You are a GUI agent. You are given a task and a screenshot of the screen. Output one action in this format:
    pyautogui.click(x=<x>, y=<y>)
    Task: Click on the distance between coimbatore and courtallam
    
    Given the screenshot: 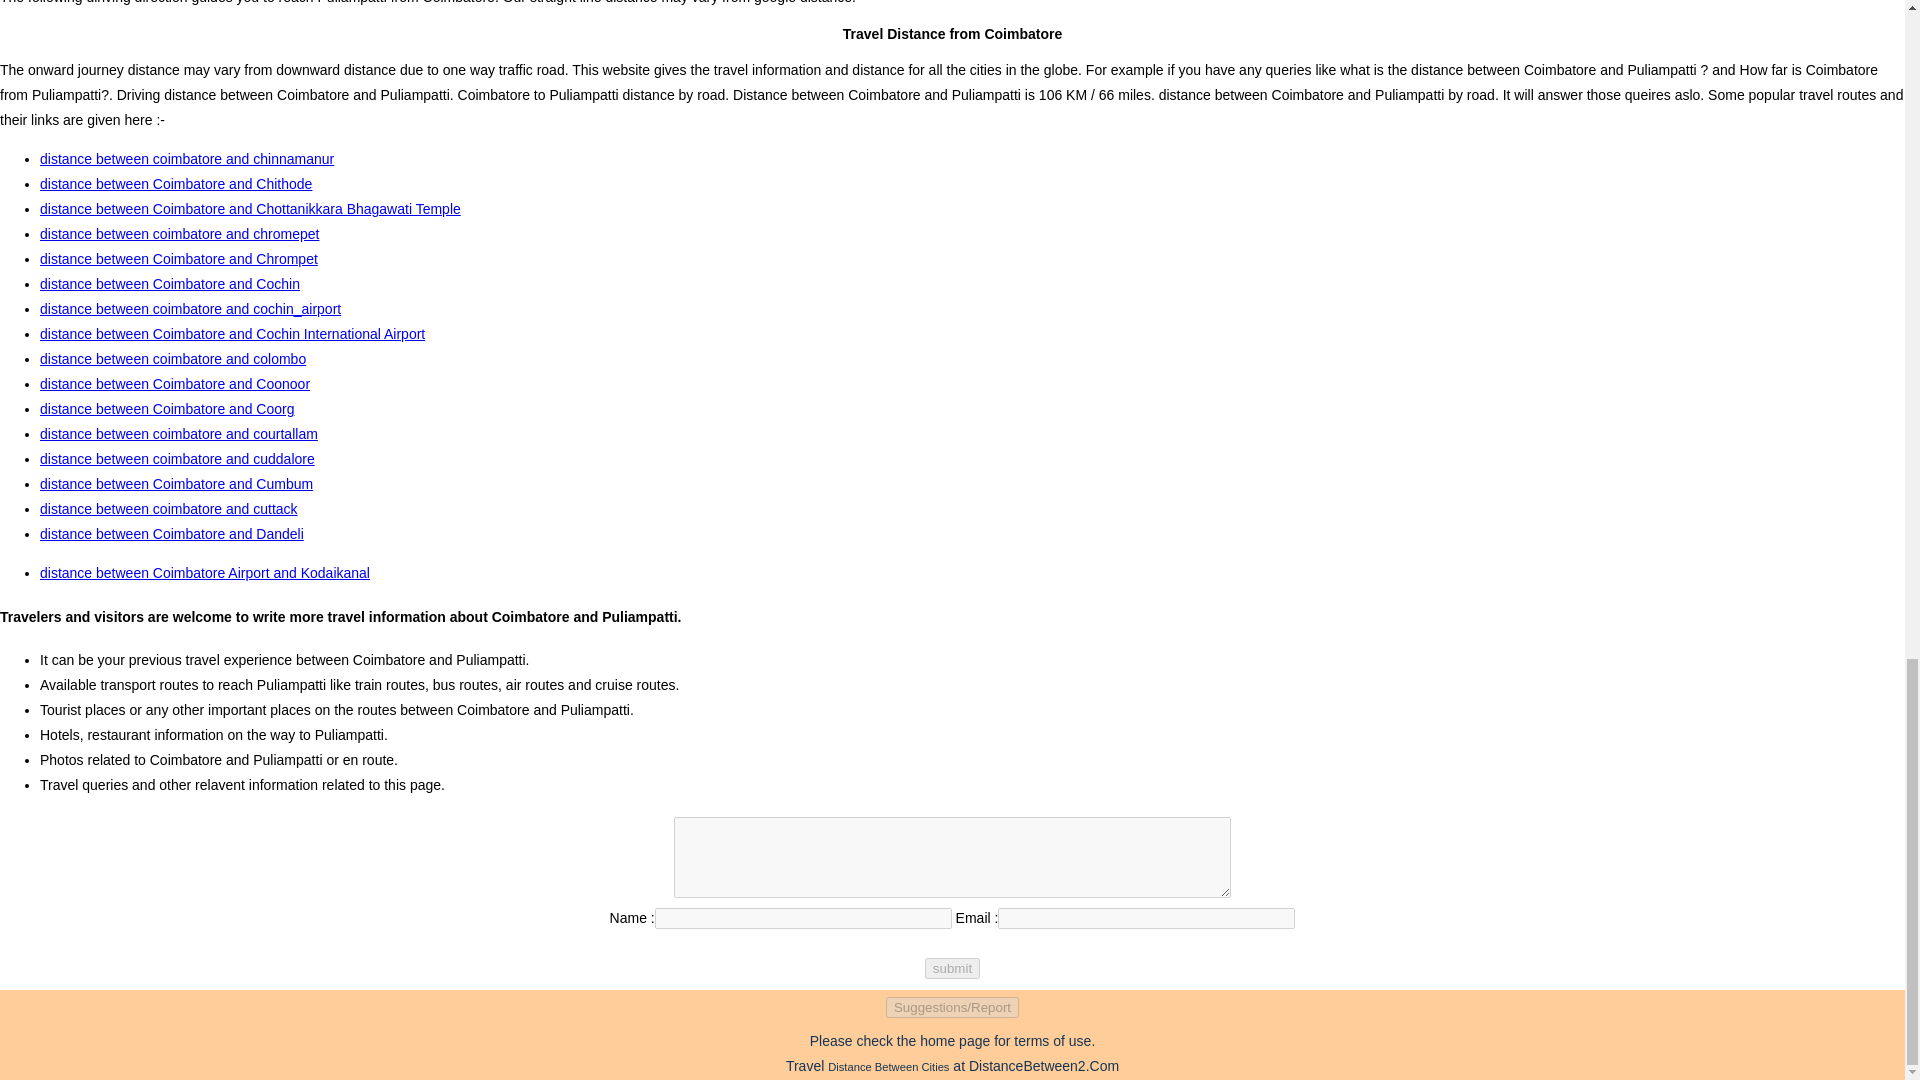 What is the action you would take?
    pyautogui.click(x=179, y=433)
    